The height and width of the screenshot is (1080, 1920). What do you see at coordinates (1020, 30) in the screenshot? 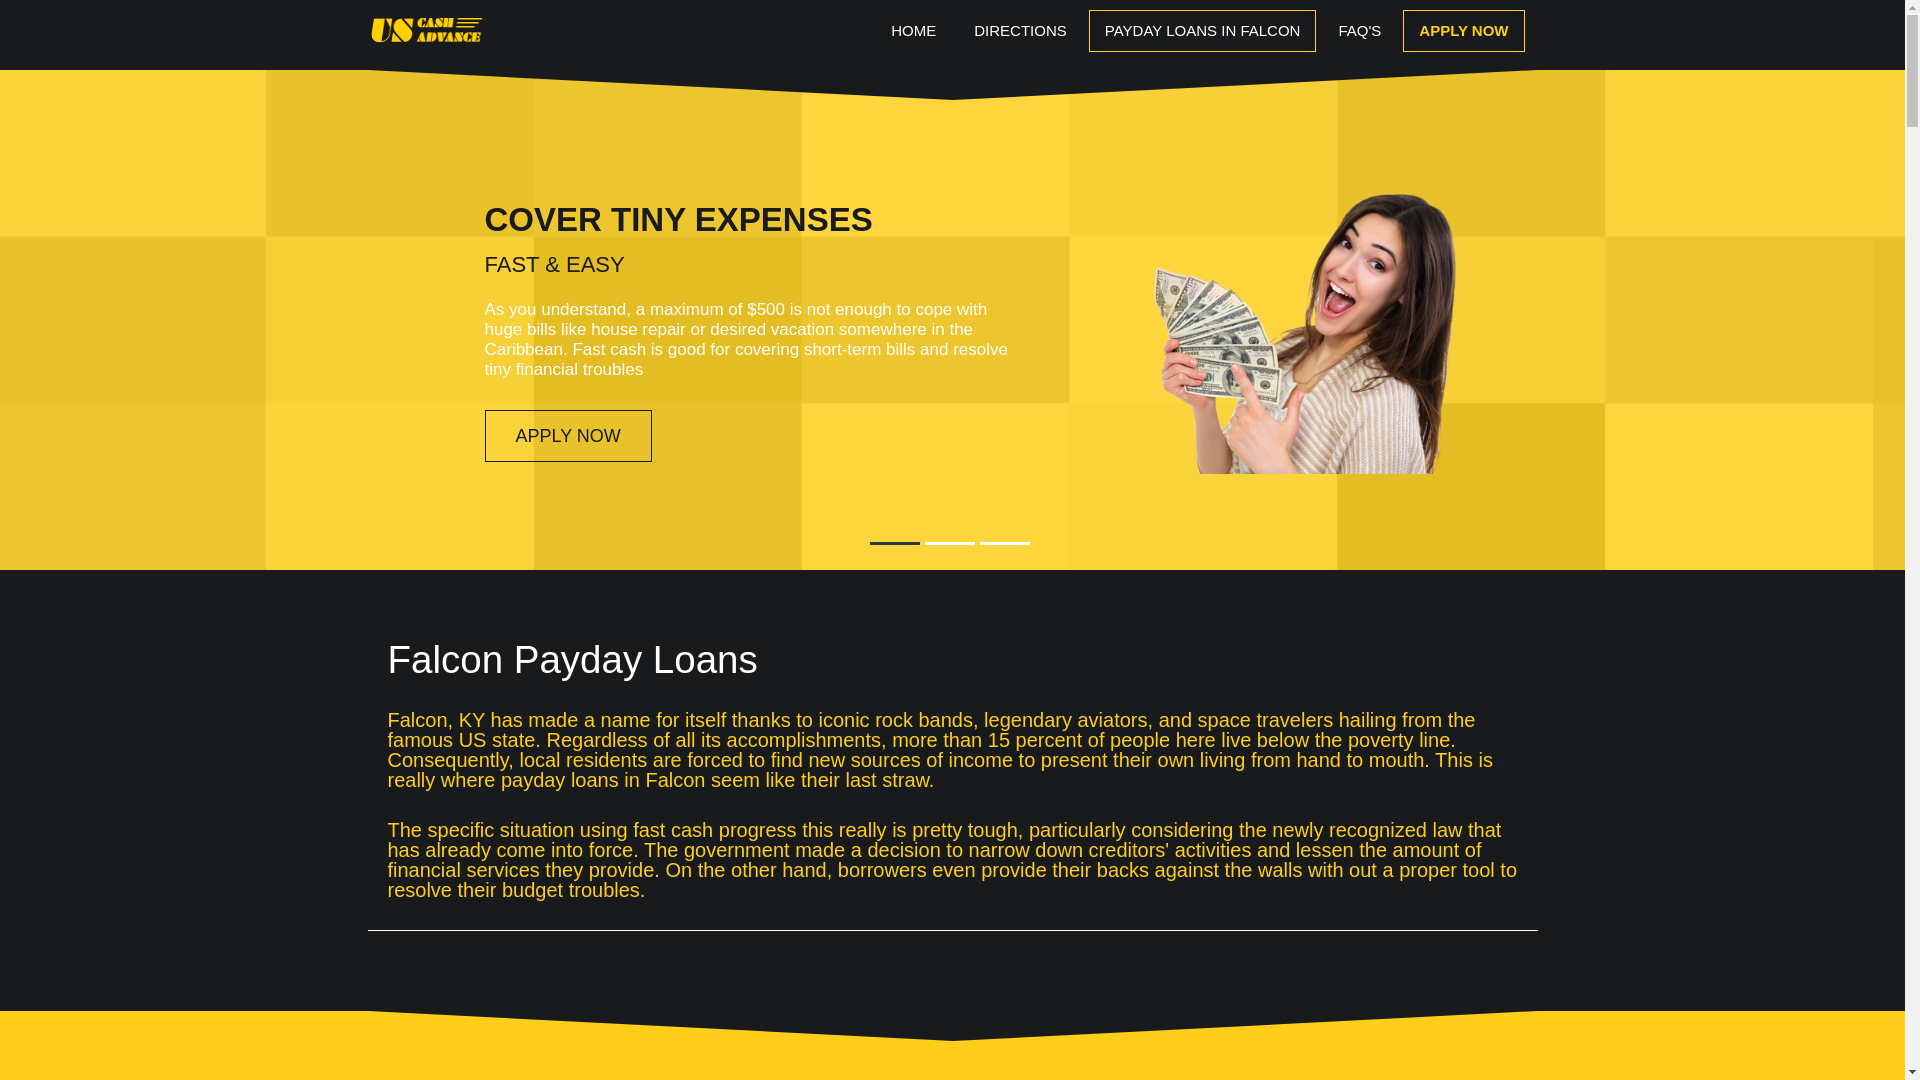
I see `DIRECTIONS` at bounding box center [1020, 30].